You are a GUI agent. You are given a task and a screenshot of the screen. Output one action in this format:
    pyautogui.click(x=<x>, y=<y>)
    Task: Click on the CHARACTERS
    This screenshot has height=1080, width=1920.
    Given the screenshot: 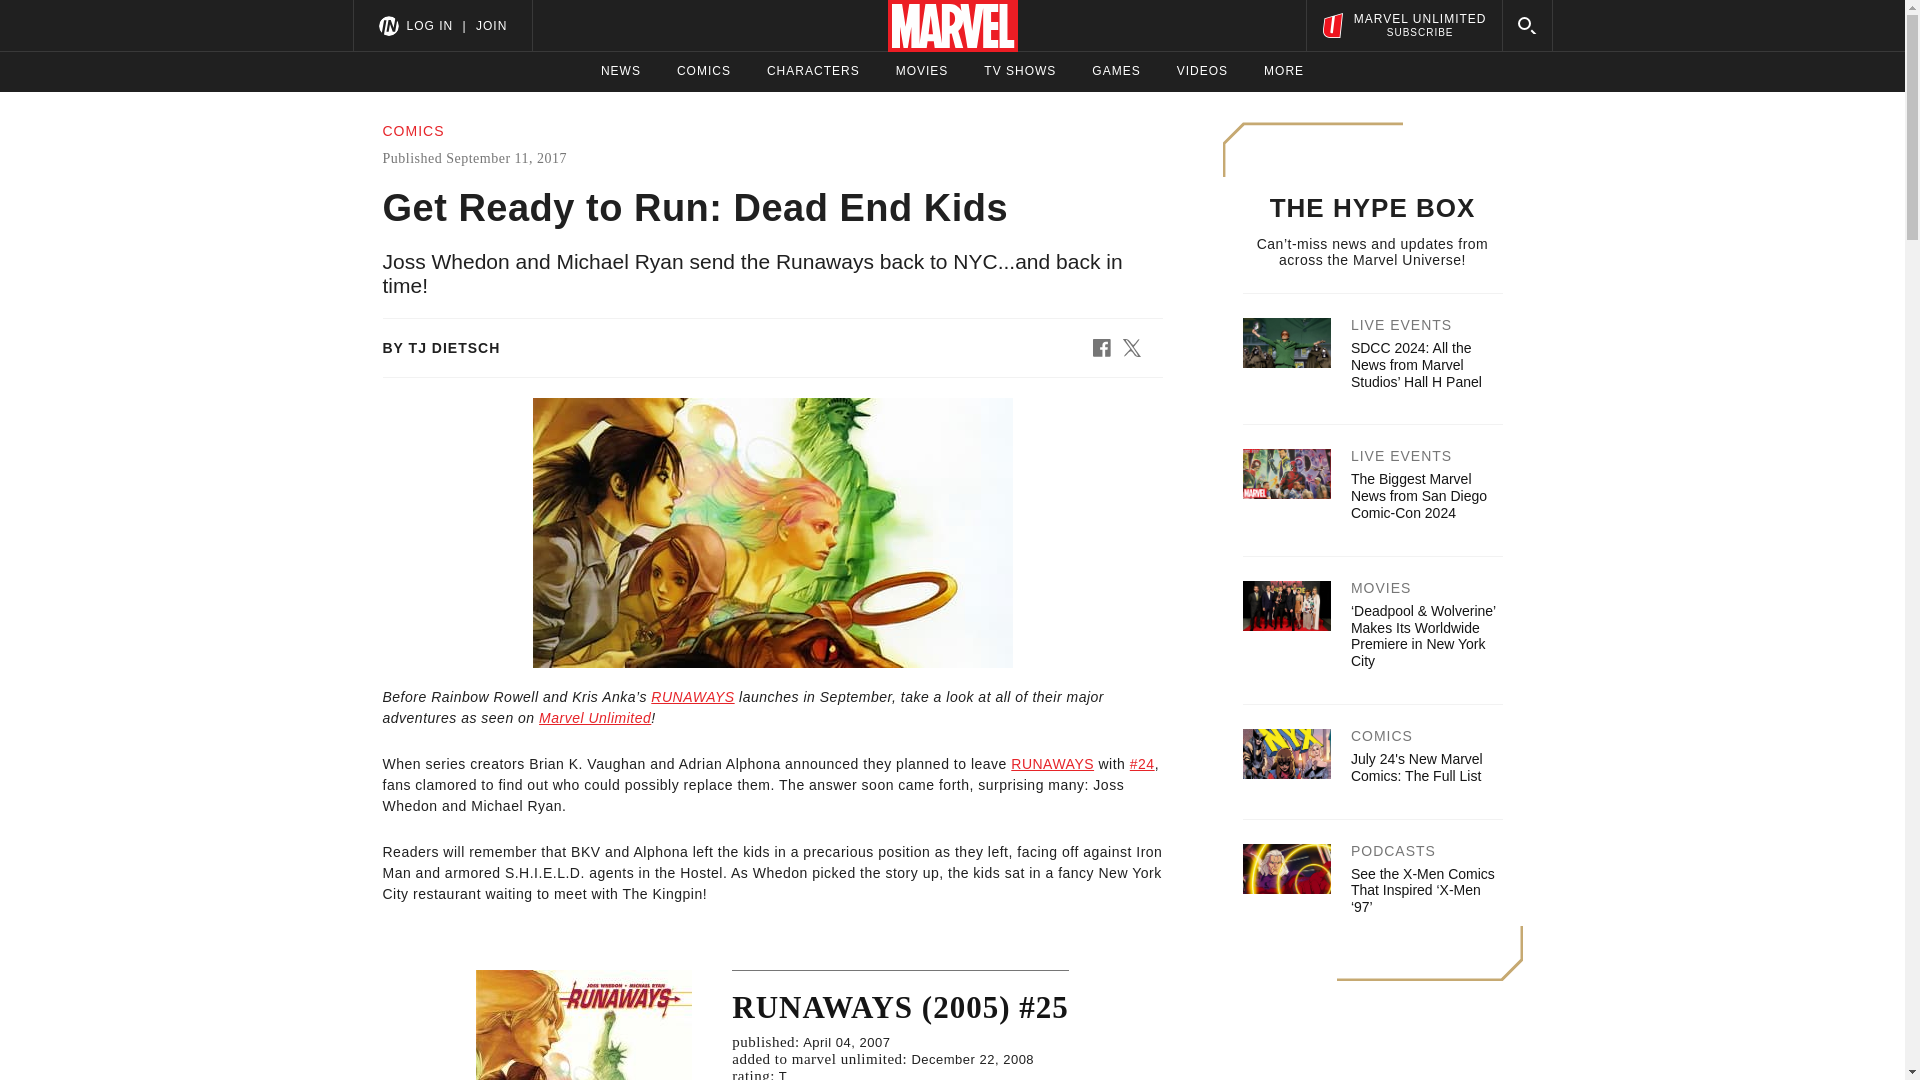 What is the action you would take?
    pyautogui.click(x=813, y=71)
    